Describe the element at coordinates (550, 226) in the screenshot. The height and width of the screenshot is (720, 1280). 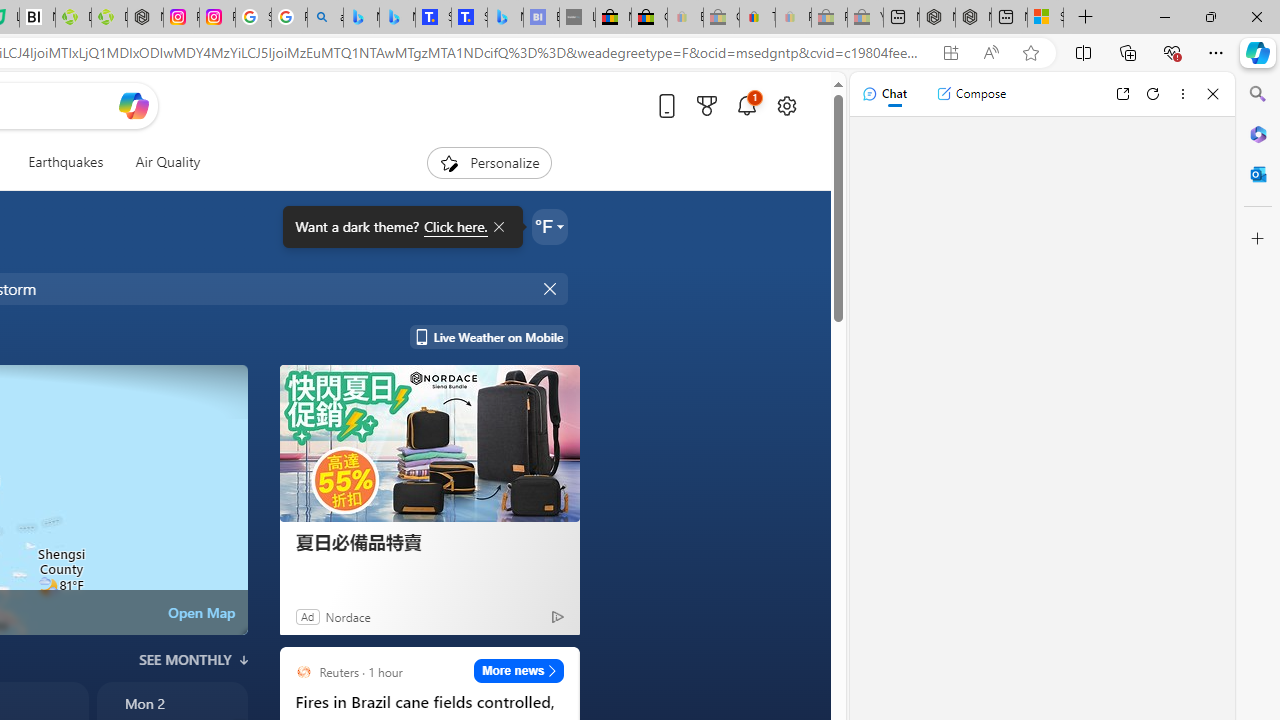
I see `Weather settings` at that location.